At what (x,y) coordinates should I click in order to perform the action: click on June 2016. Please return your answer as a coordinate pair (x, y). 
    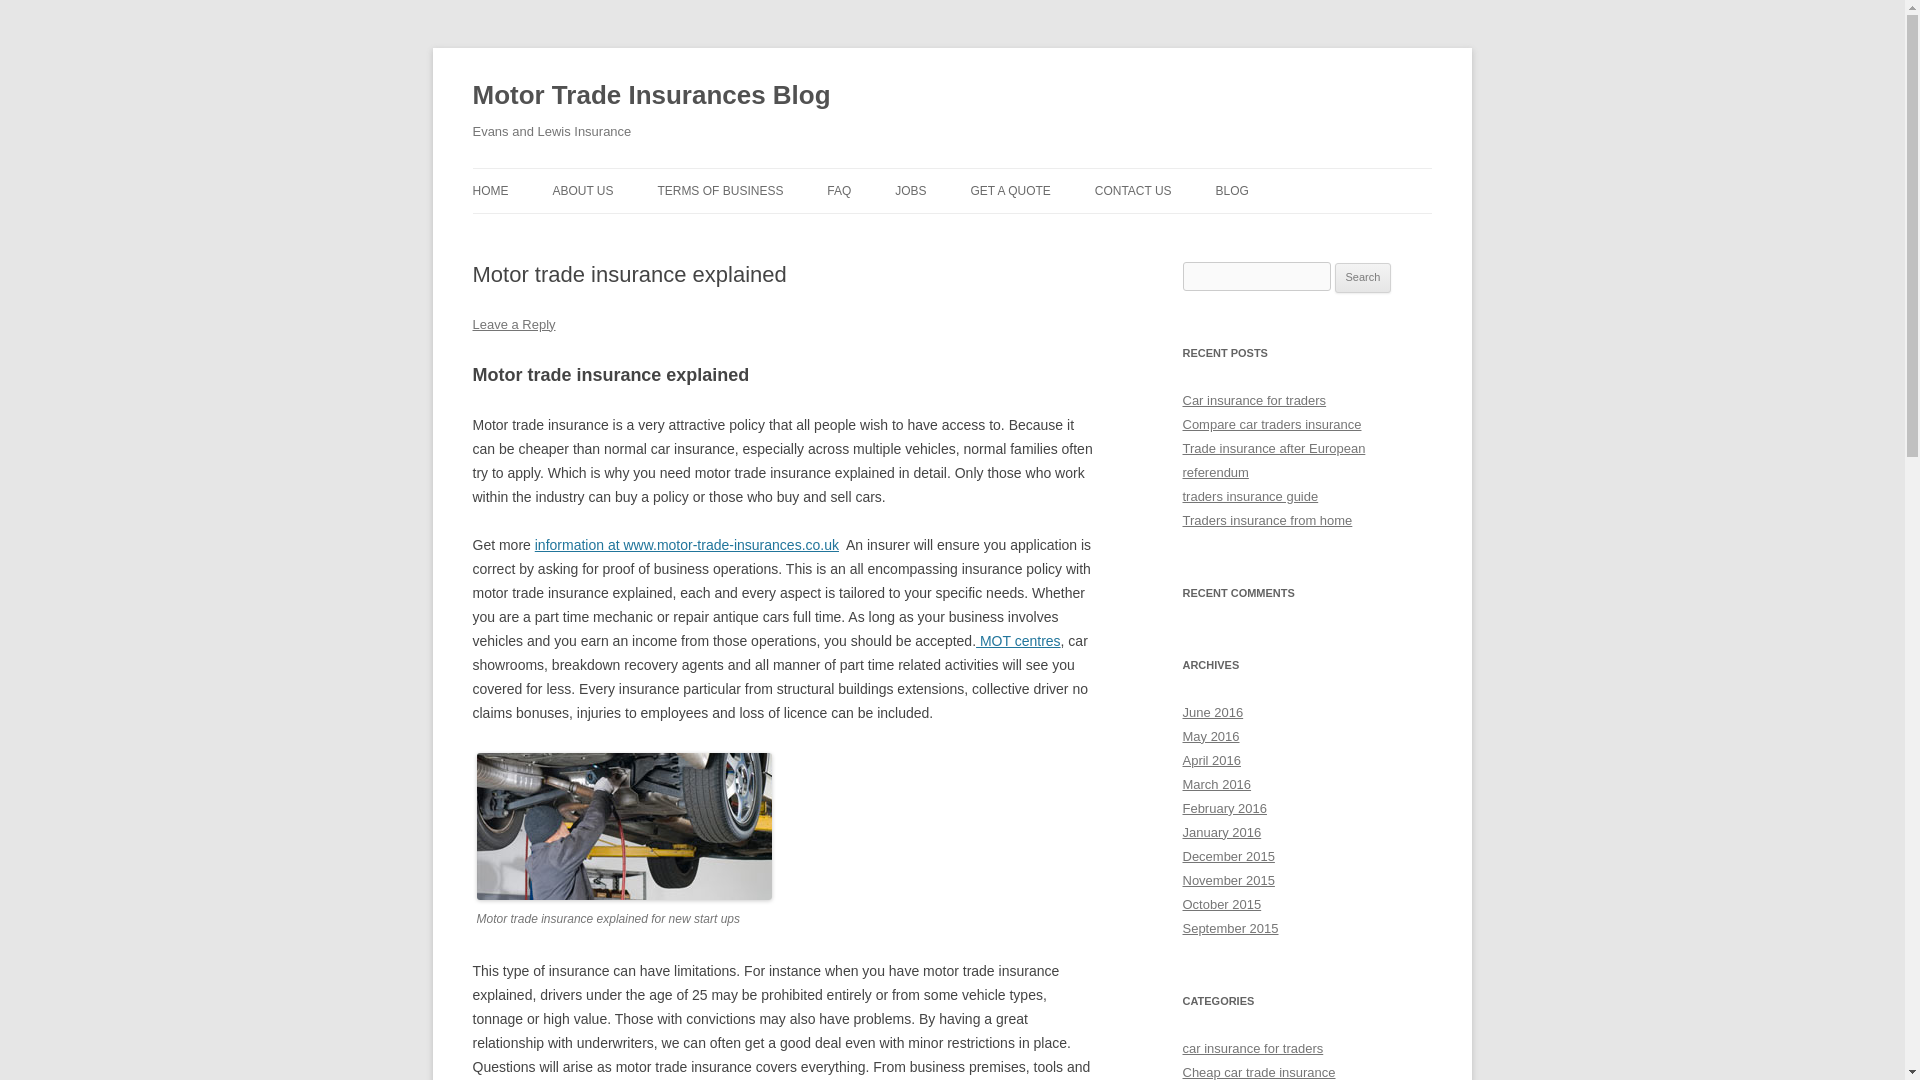
    Looking at the image, I should click on (1212, 712).